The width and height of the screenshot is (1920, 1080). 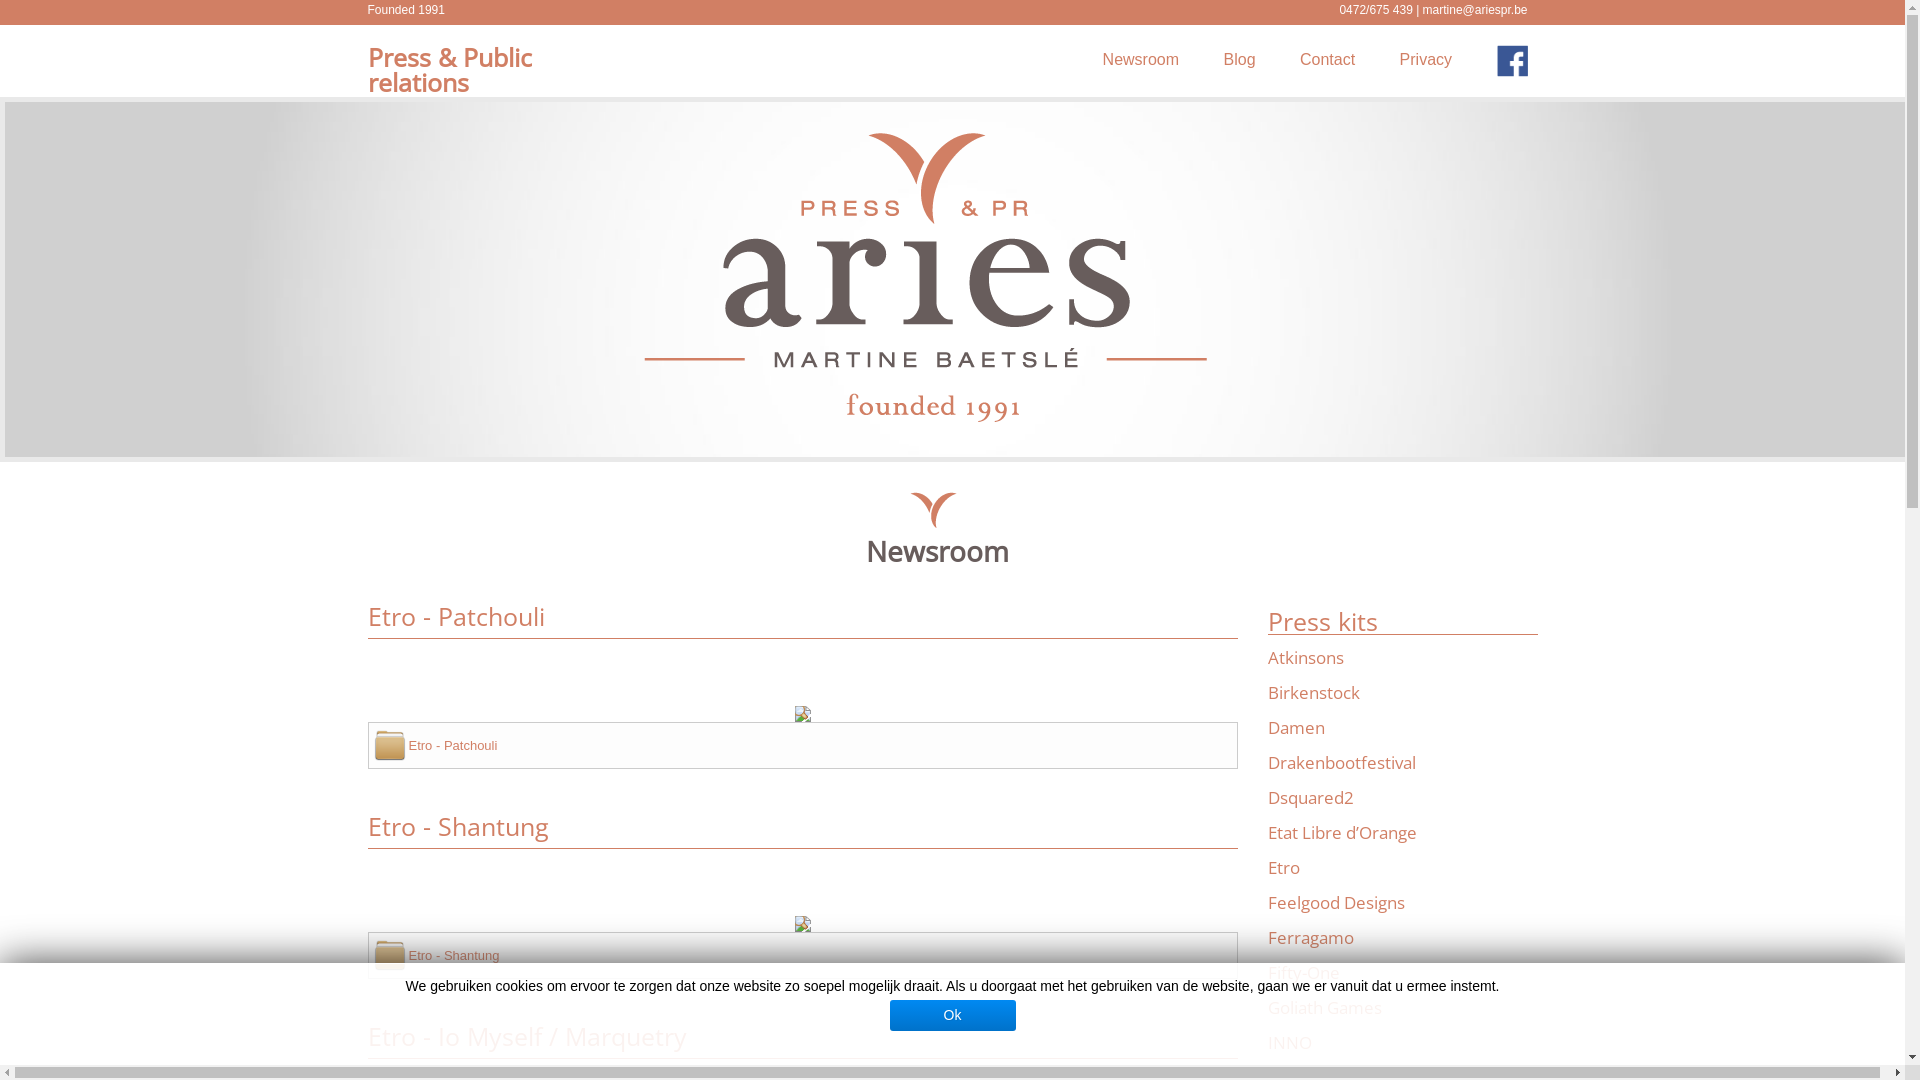 What do you see at coordinates (452, 746) in the screenshot?
I see `Etro - Patchouli` at bounding box center [452, 746].